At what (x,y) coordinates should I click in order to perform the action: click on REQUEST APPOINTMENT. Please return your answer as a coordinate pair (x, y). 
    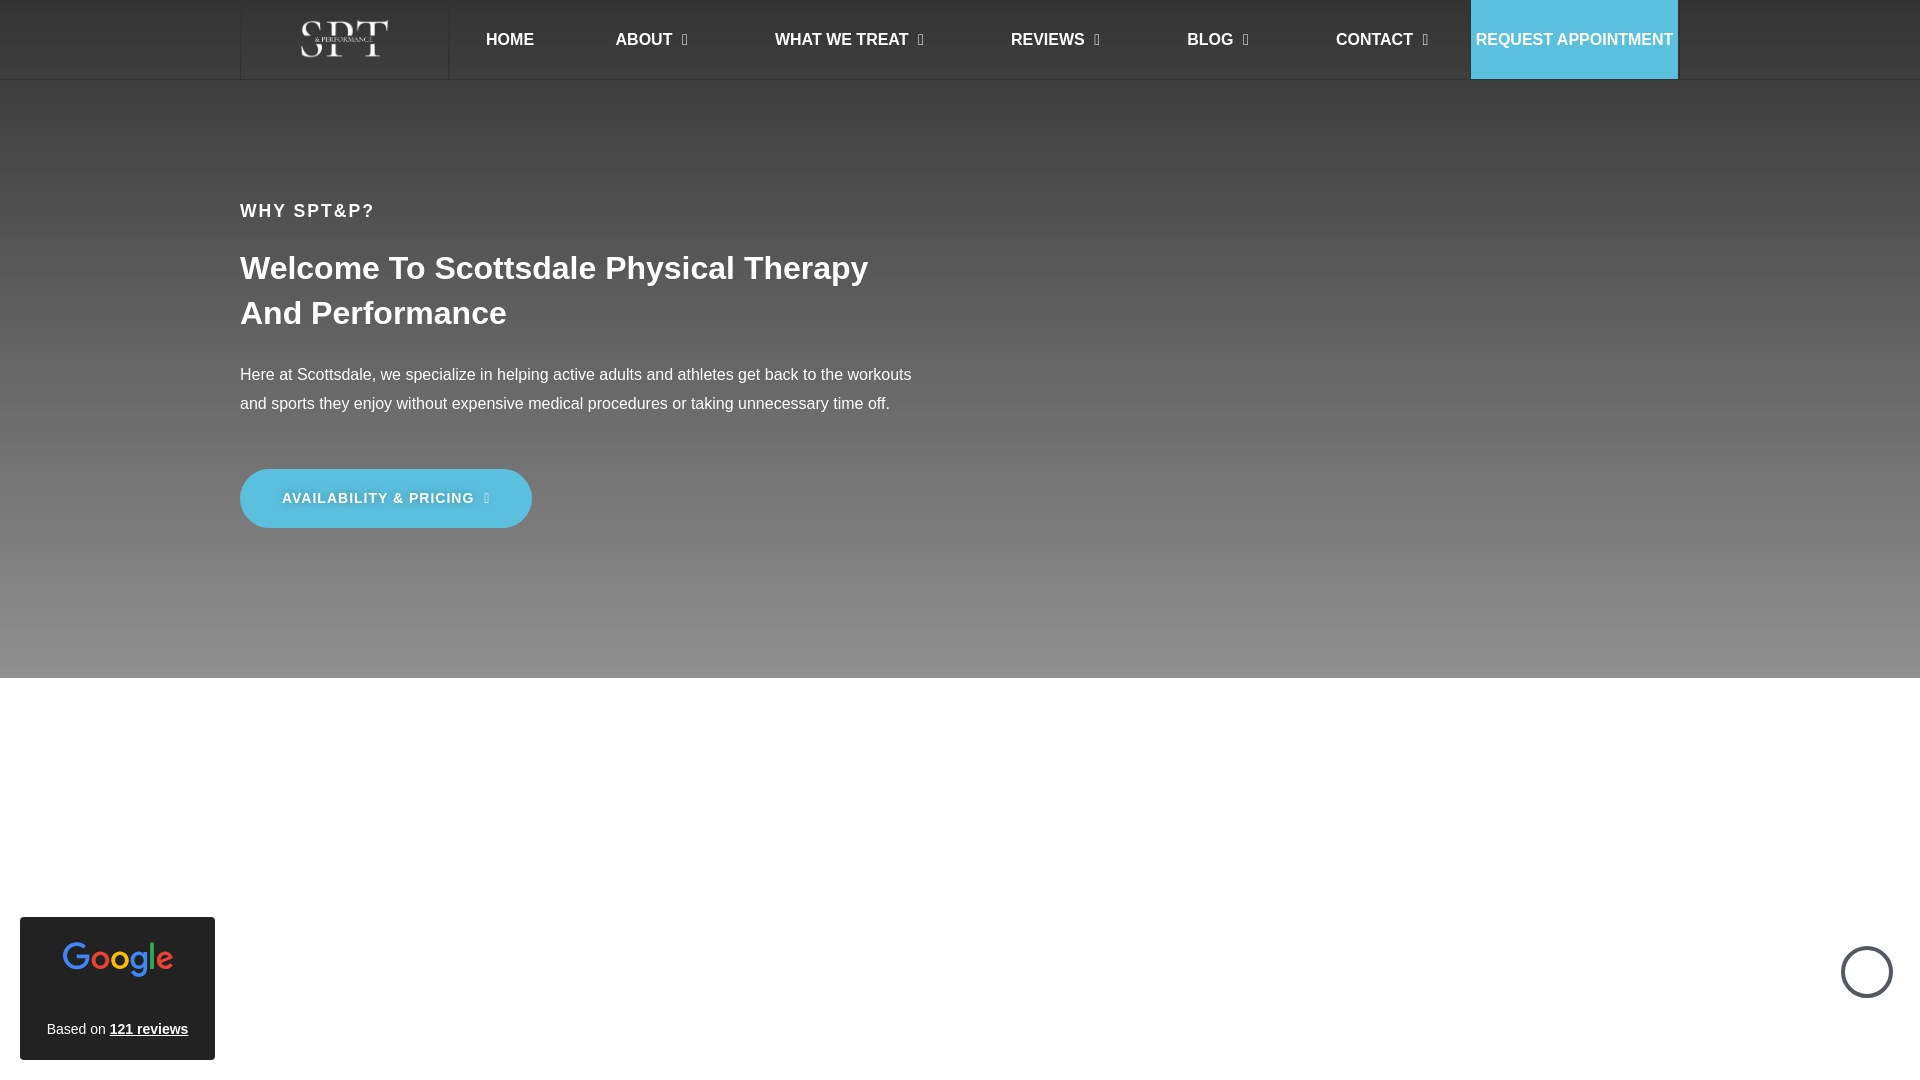
    Looking at the image, I should click on (1575, 39).